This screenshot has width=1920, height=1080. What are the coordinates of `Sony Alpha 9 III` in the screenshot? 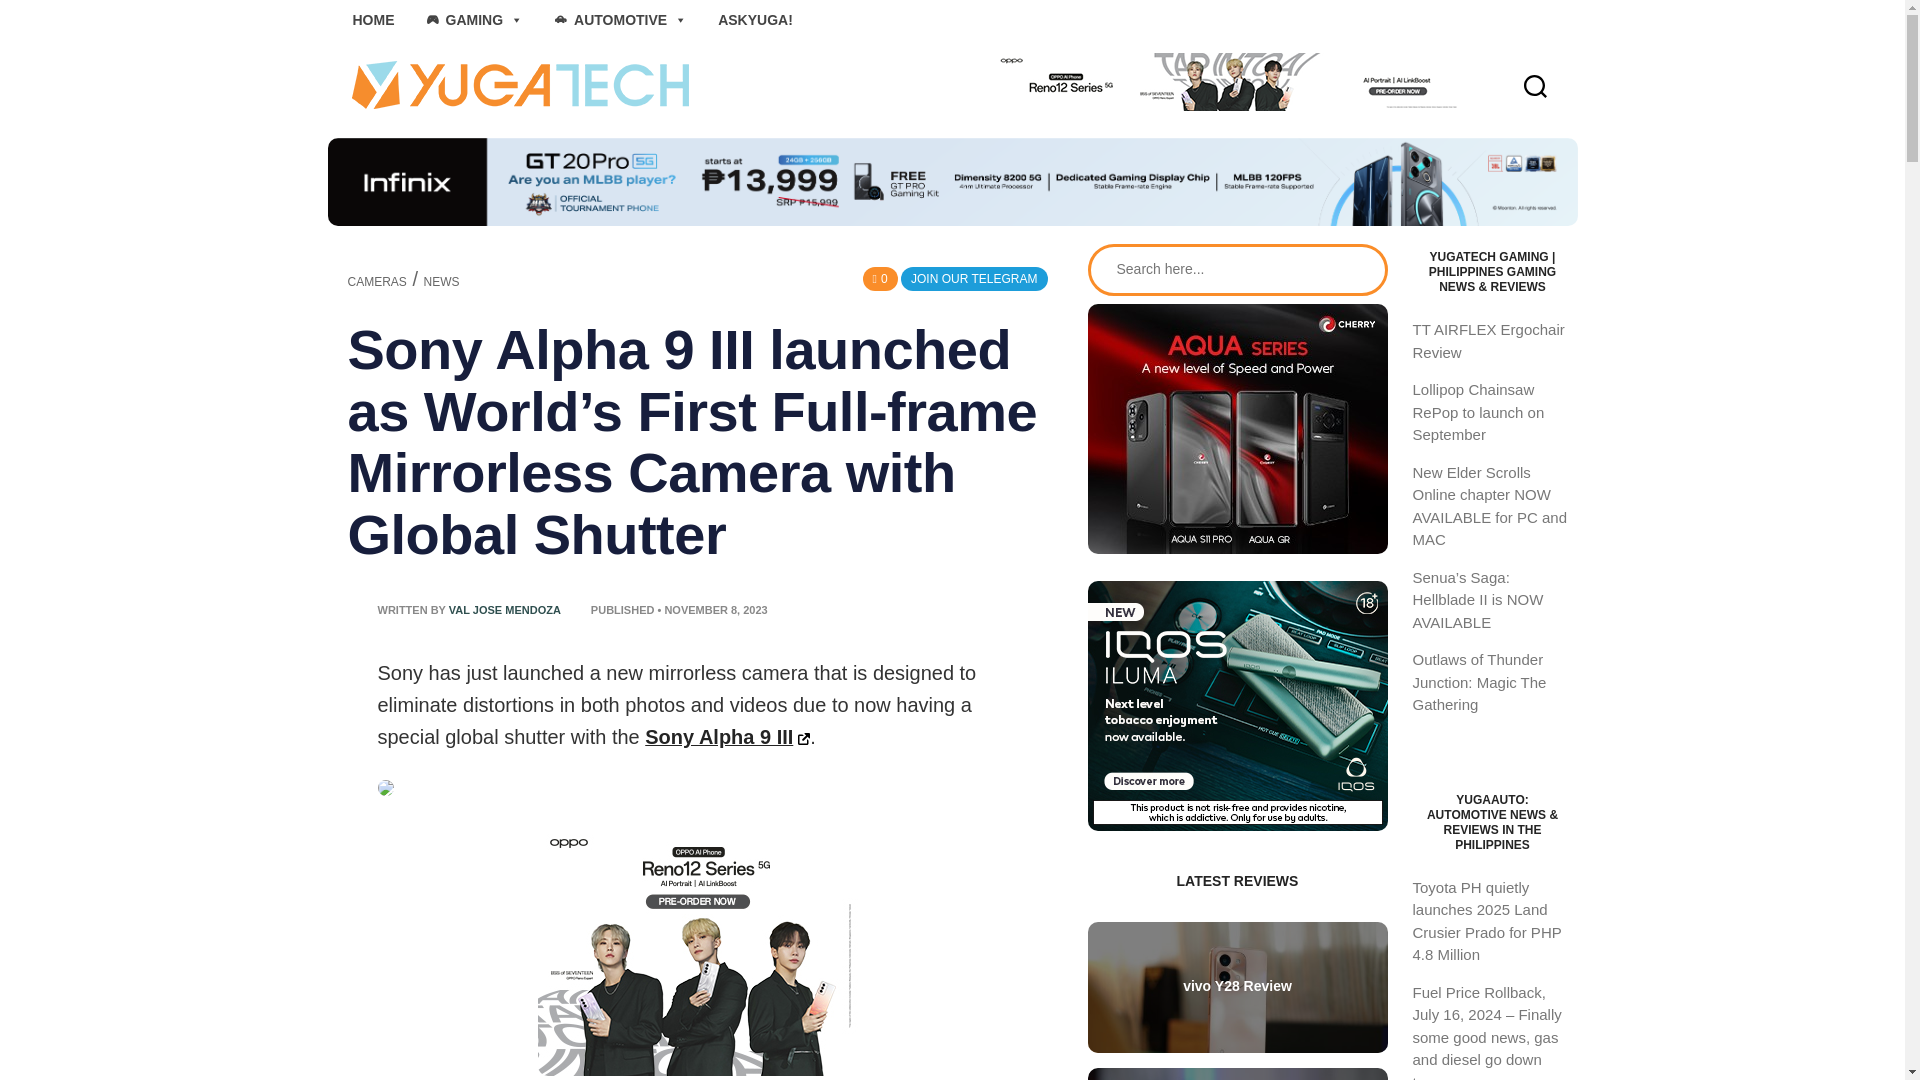 It's located at (728, 736).